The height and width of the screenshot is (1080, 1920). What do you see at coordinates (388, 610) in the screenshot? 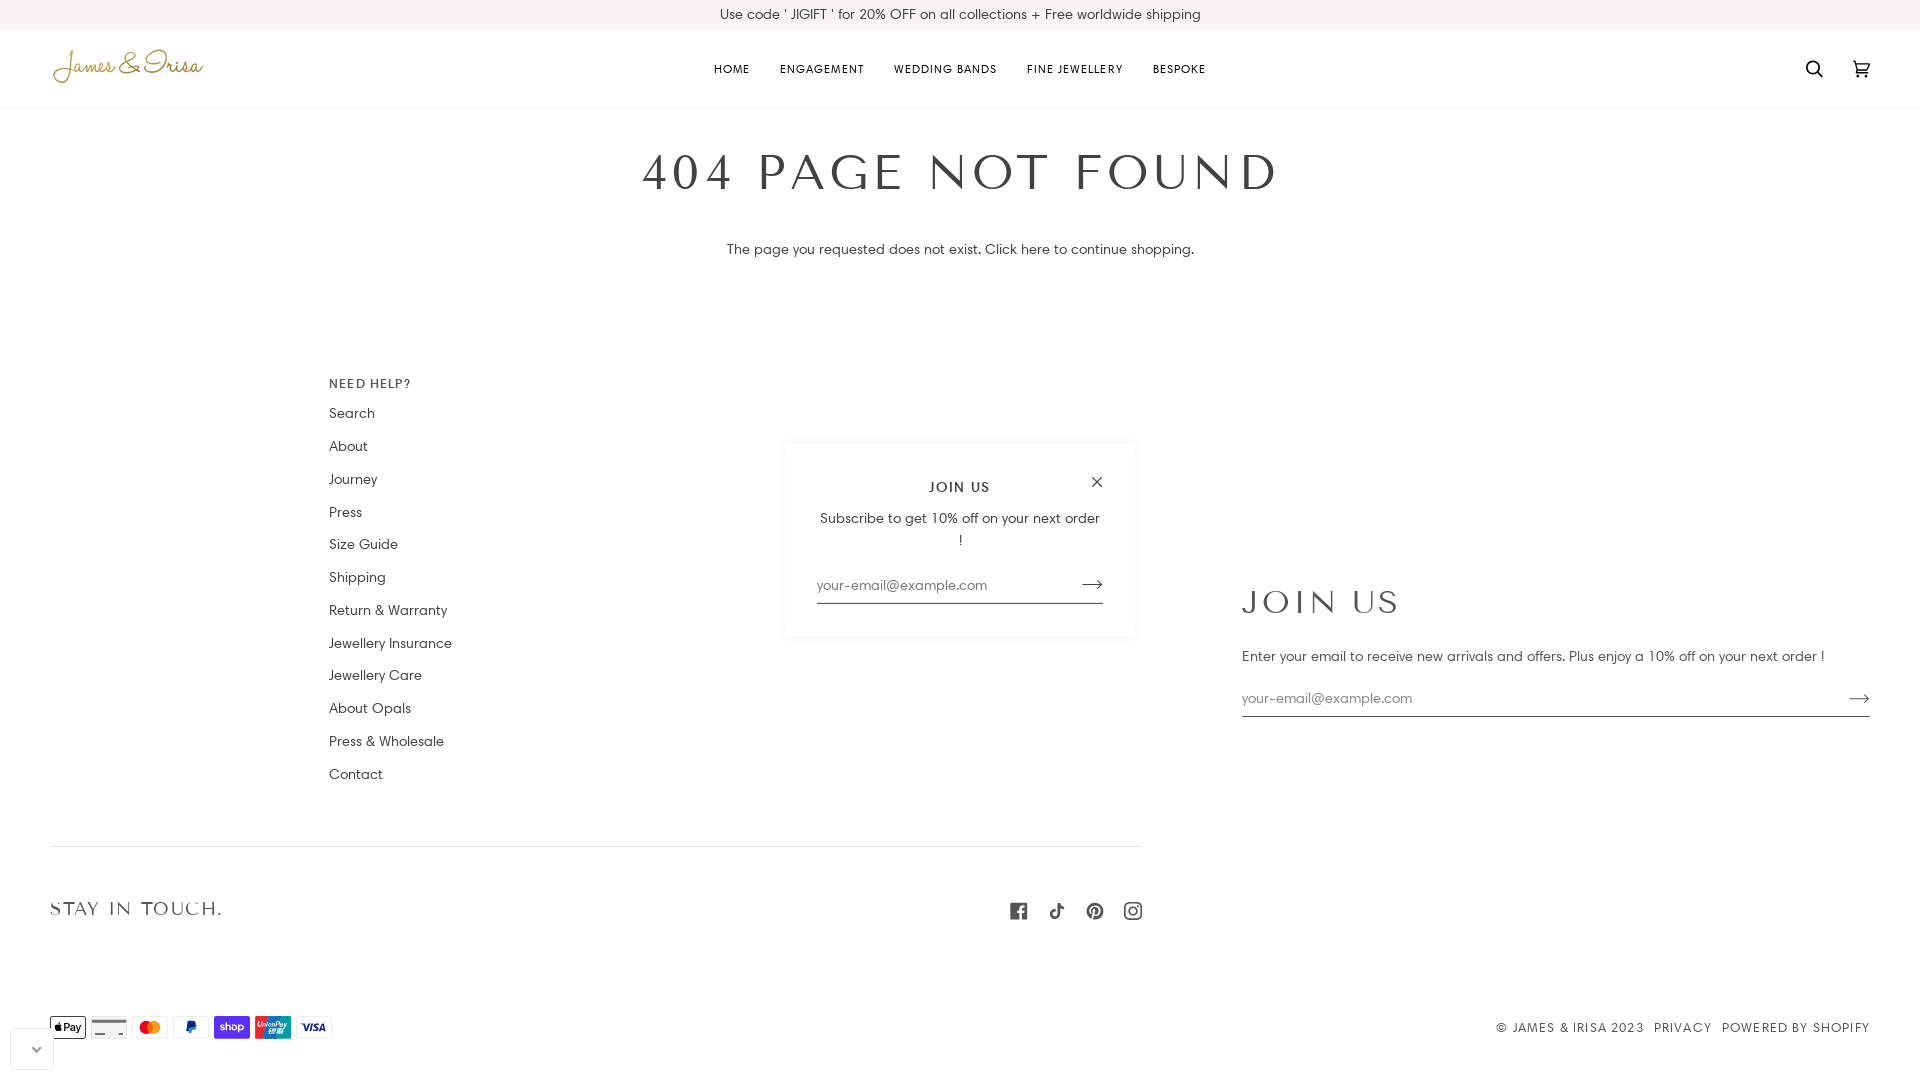
I see `Return & Warranty` at bounding box center [388, 610].